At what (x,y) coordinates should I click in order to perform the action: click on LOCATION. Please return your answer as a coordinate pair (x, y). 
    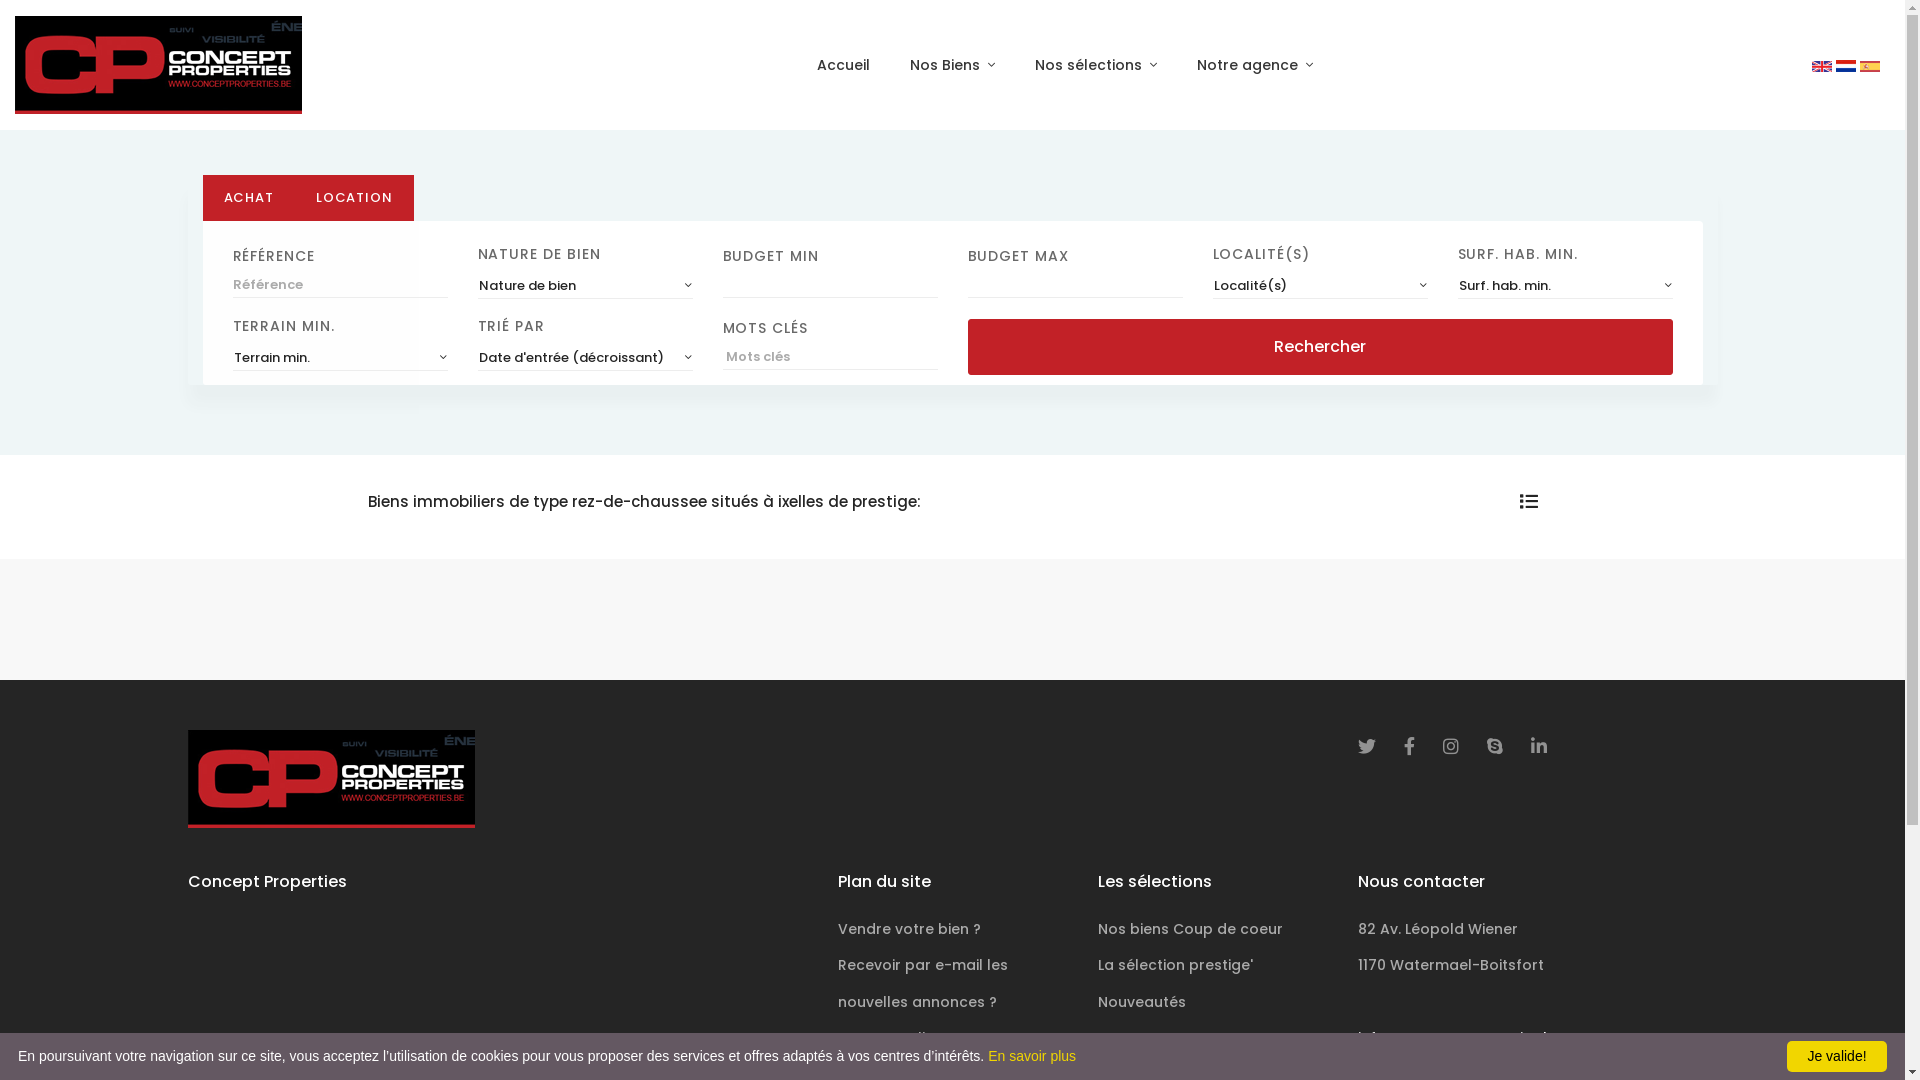
    Looking at the image, I should click on (354, 198).